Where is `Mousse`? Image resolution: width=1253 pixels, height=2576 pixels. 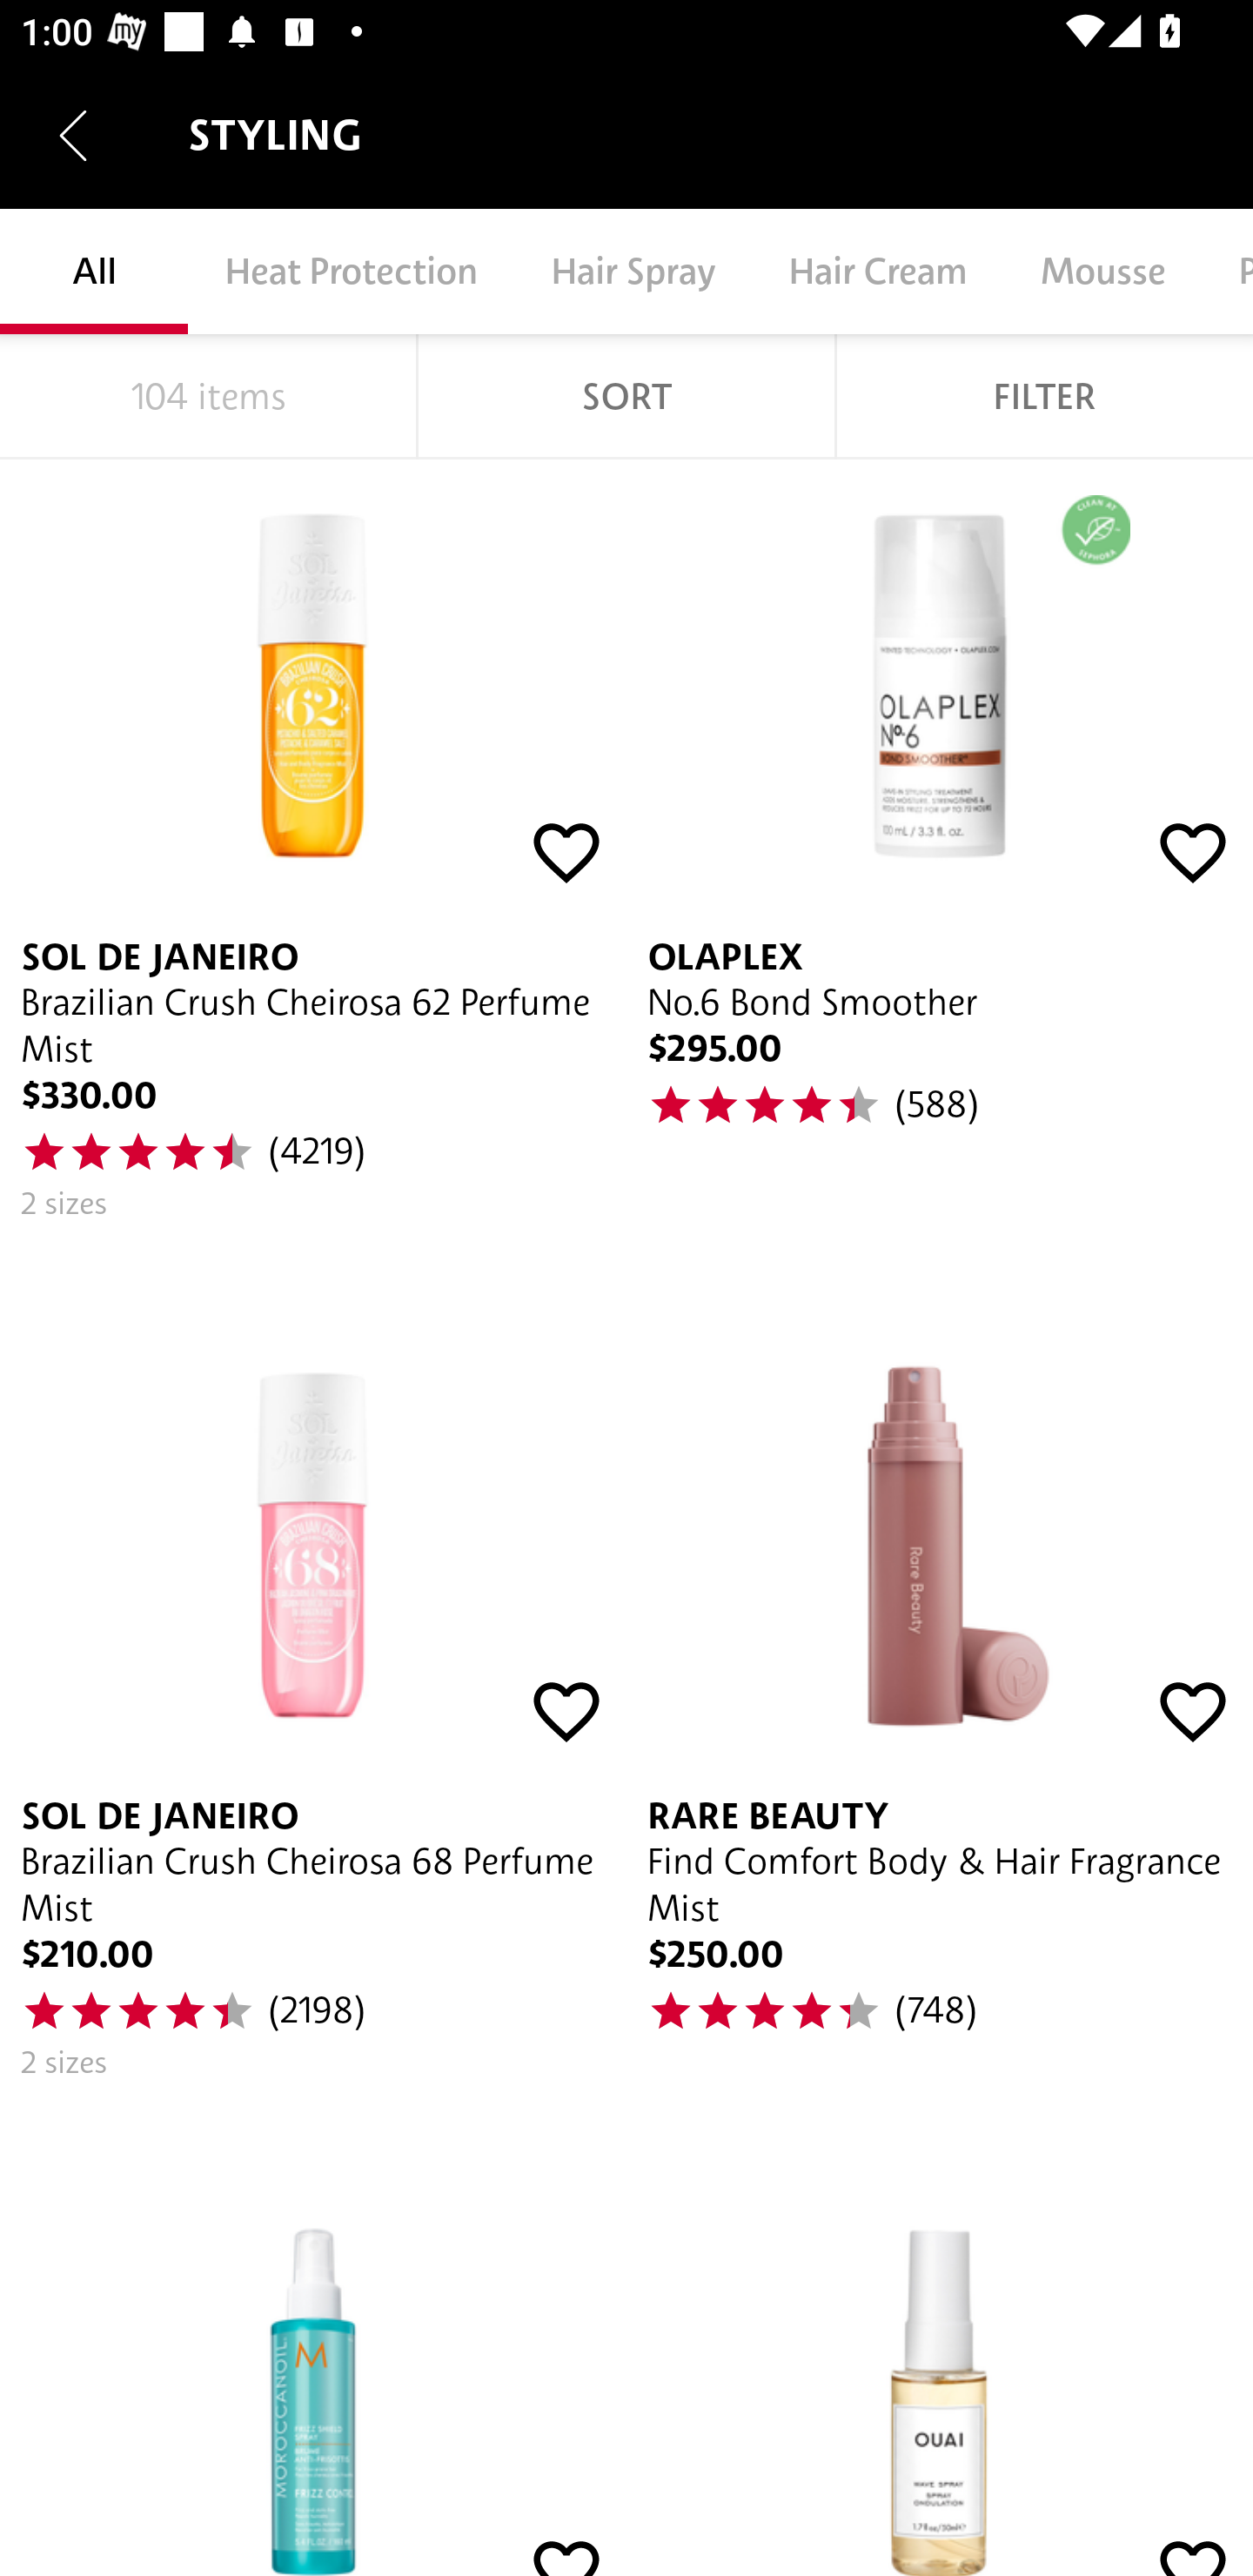 Mousse is located at coordinates (1102, 272).